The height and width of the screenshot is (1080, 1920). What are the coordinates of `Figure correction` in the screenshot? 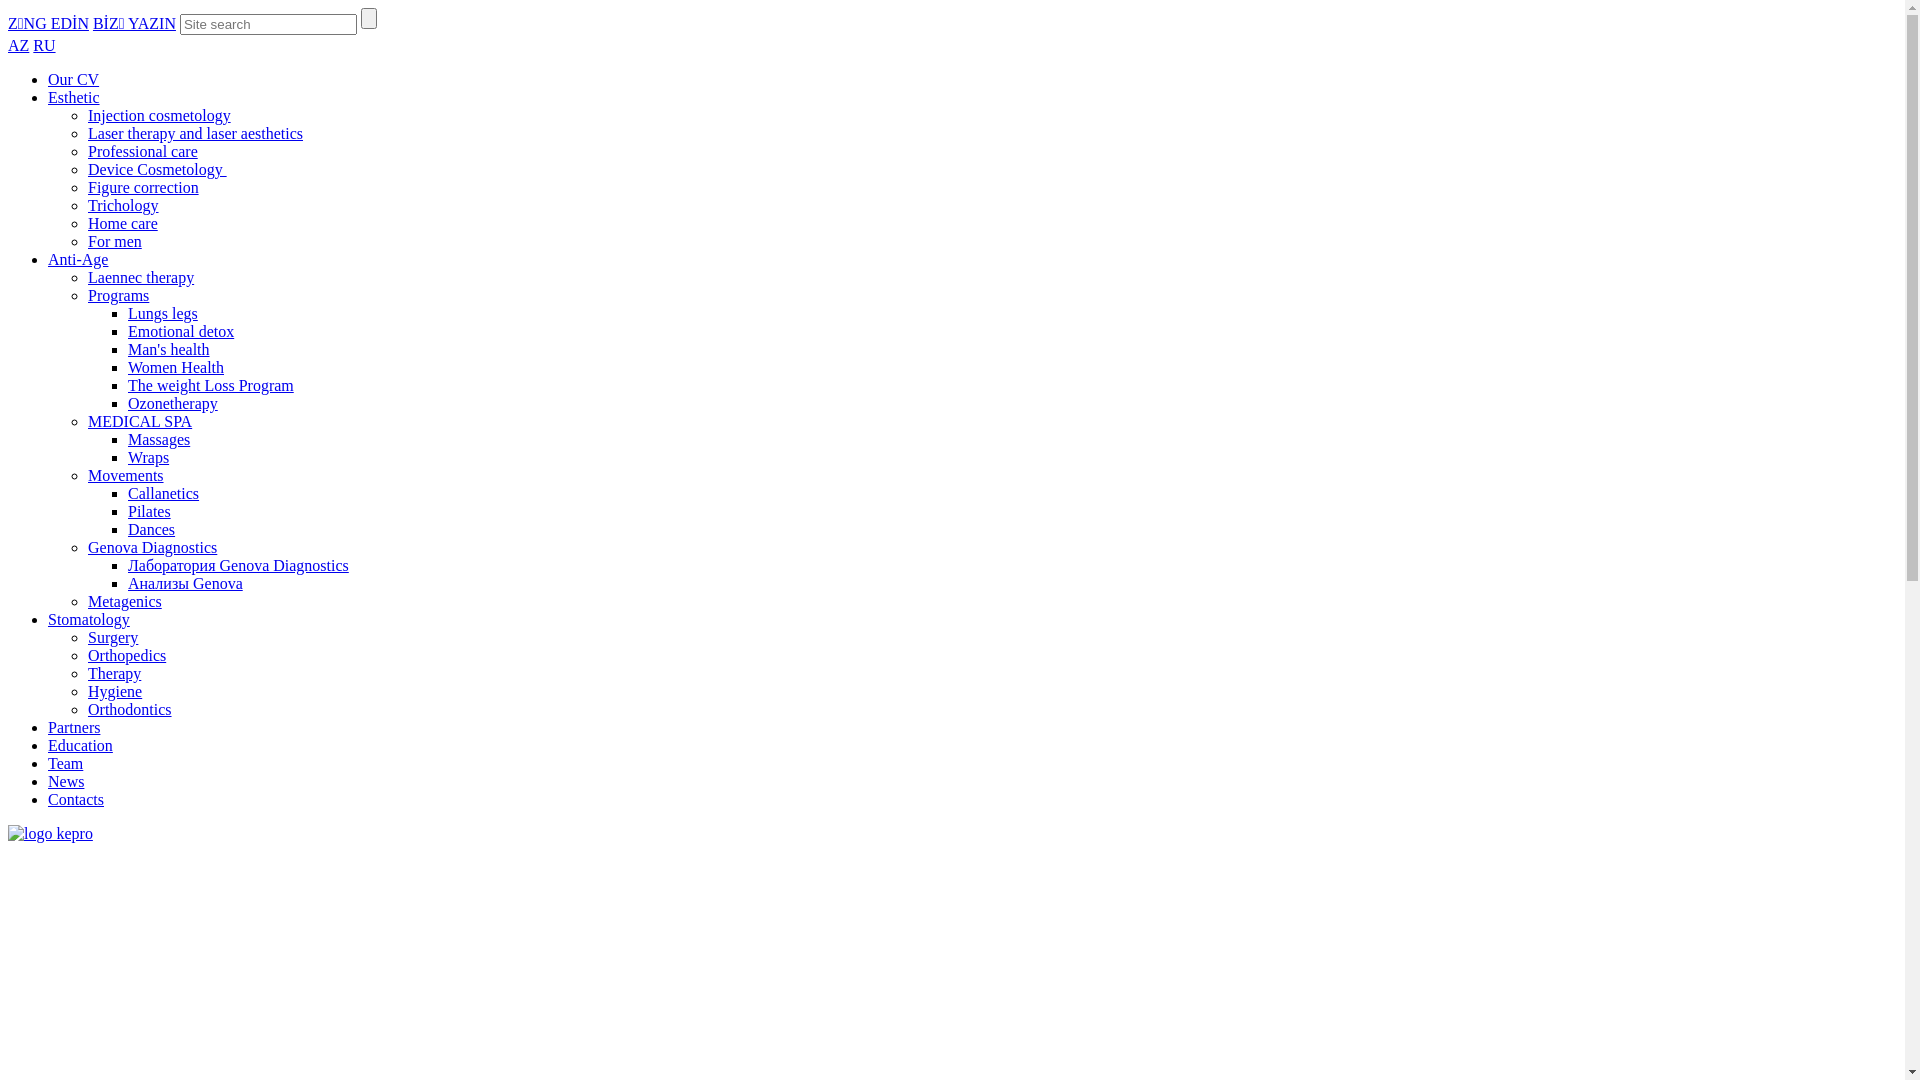 It's located at (144, 188).